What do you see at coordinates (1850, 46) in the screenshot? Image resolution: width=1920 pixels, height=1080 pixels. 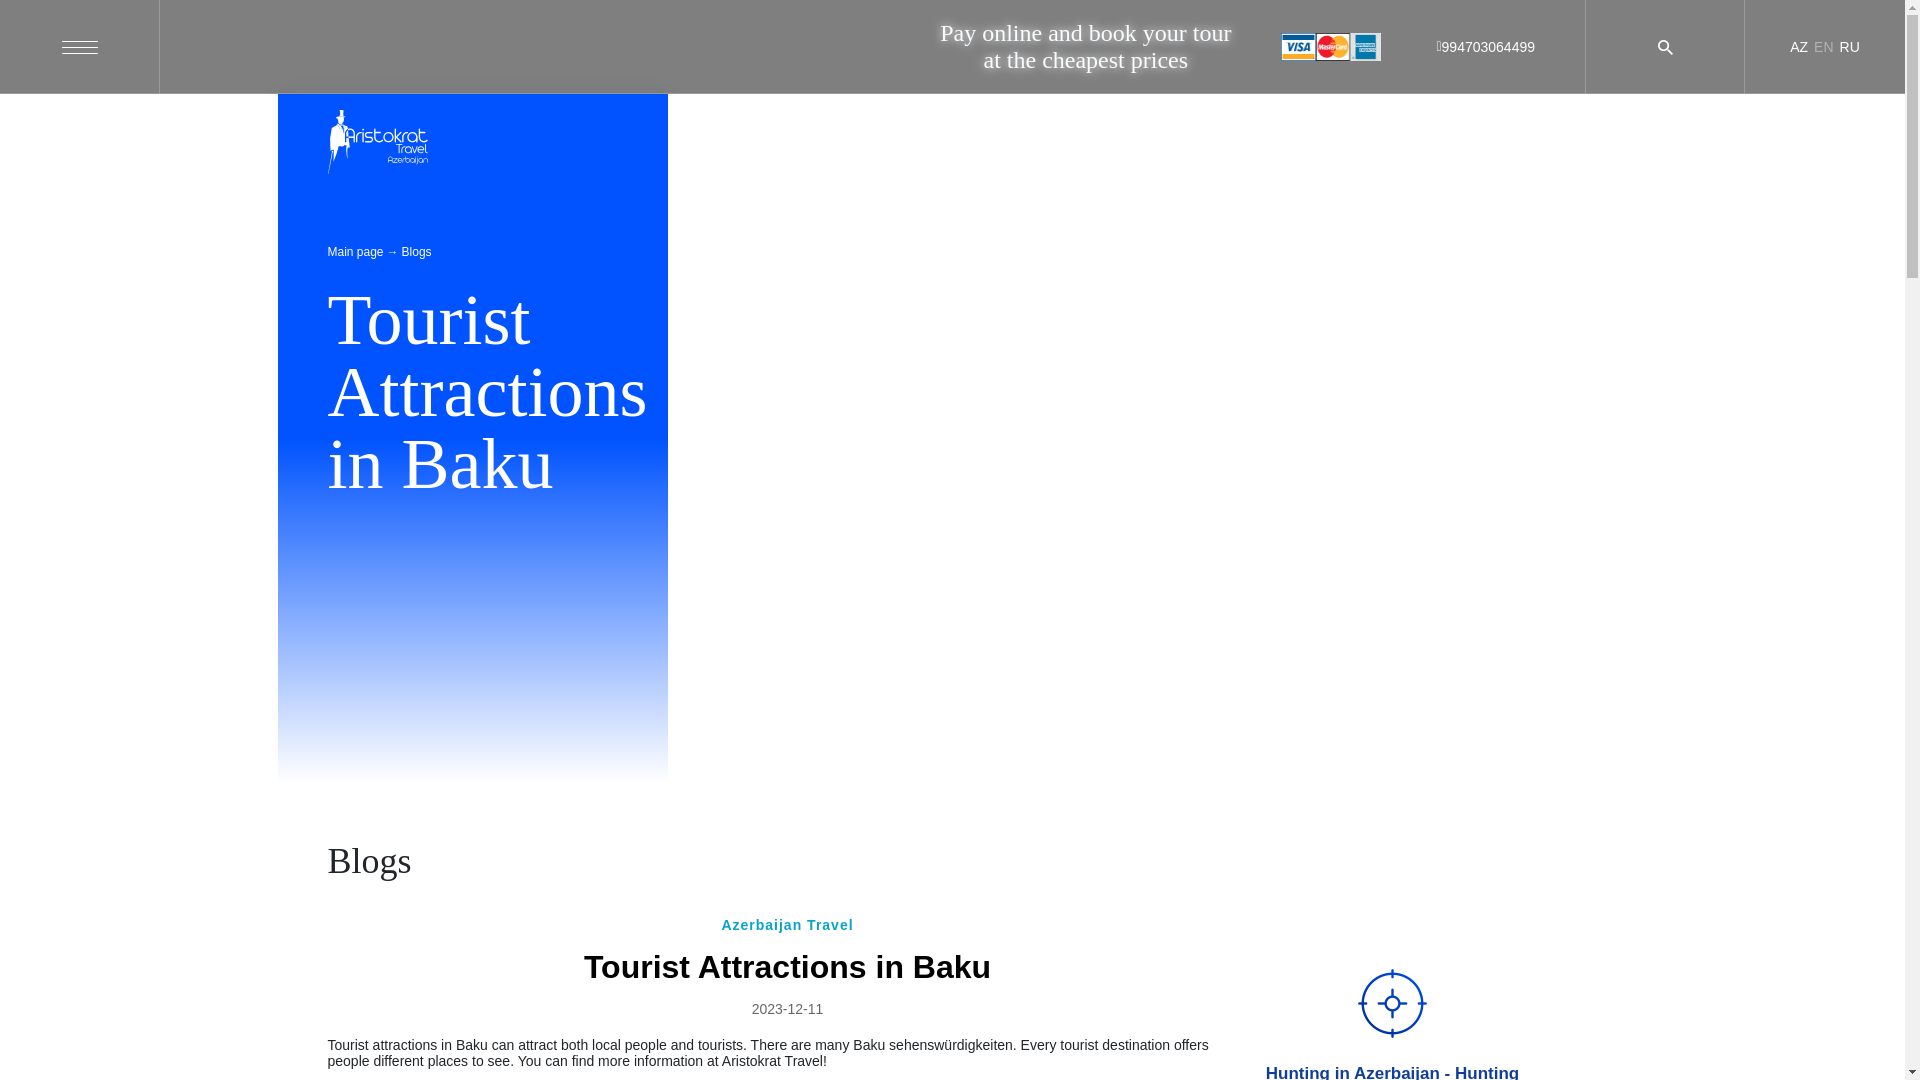 I see `RU` at bounding box center [1850, 46].